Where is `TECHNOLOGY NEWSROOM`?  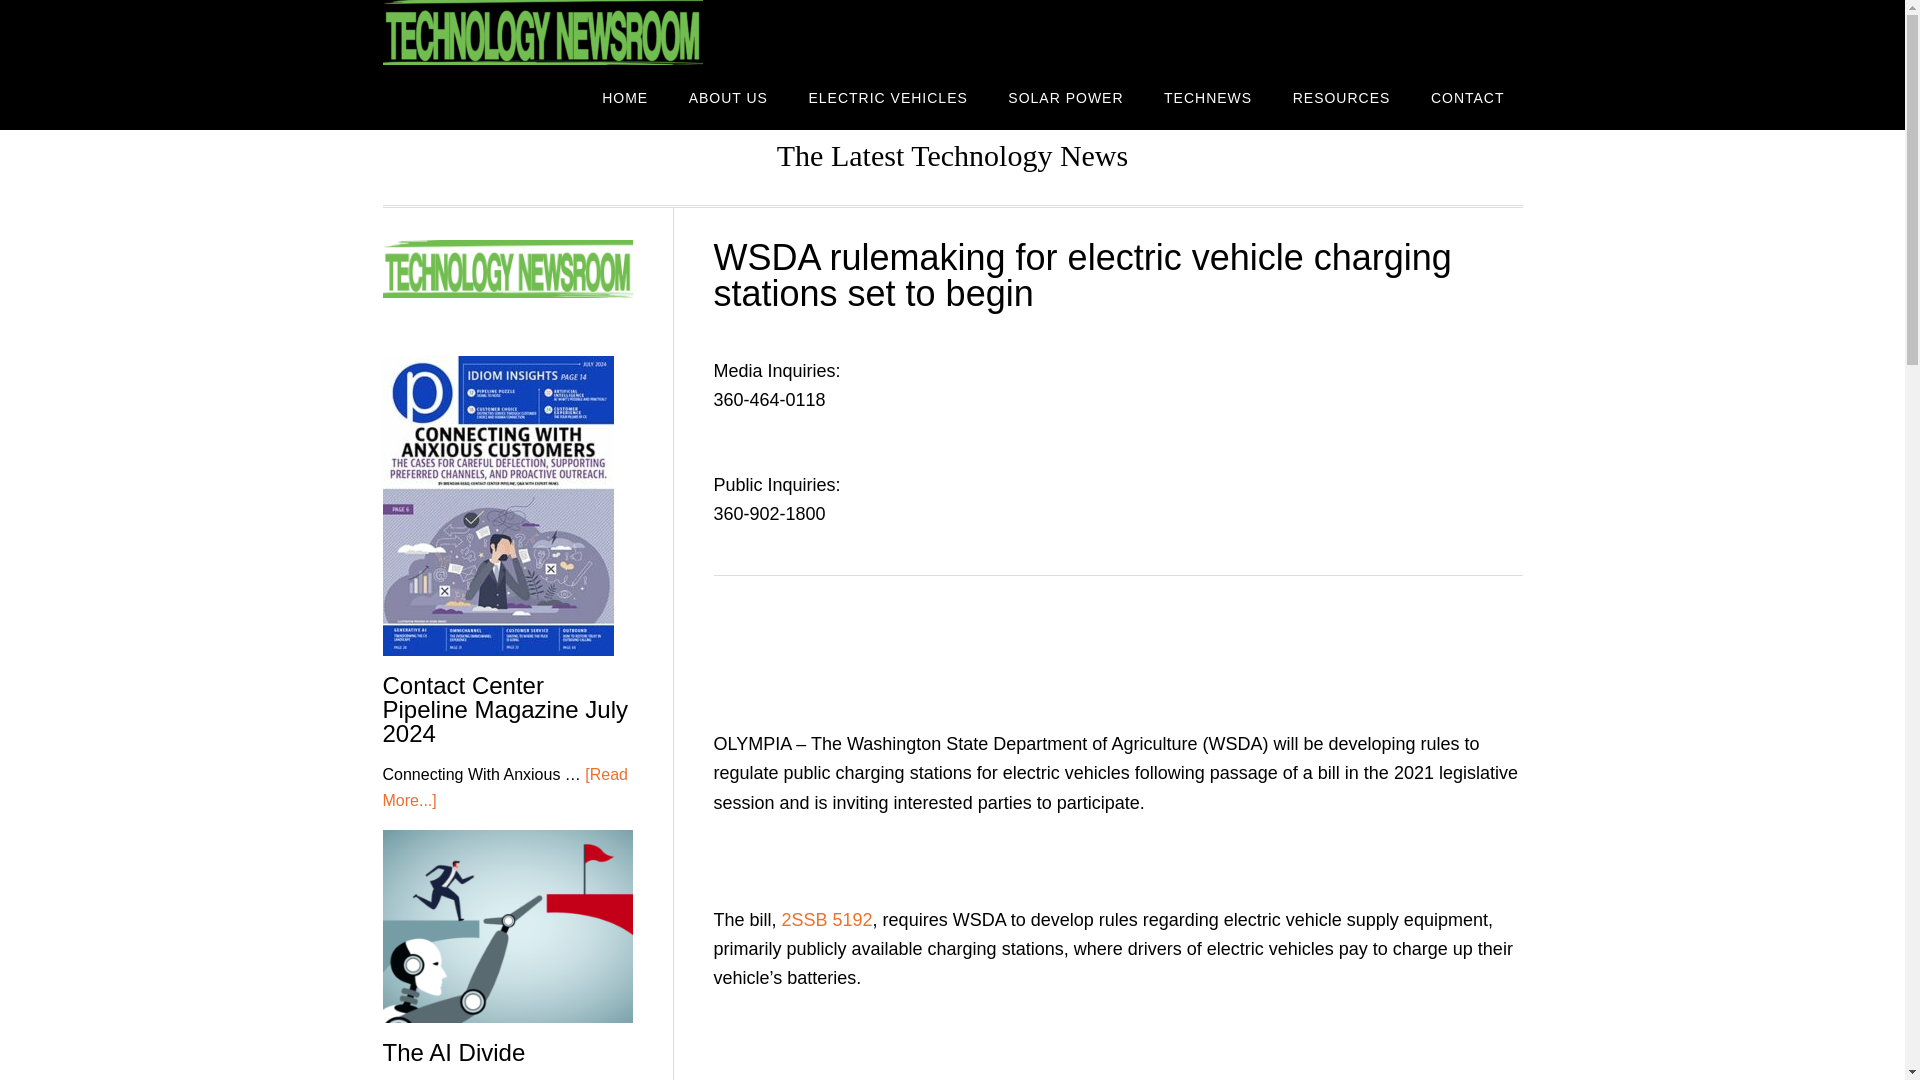
TECHNOLOGY NEWSROOM is located at coordinates (542, 32).